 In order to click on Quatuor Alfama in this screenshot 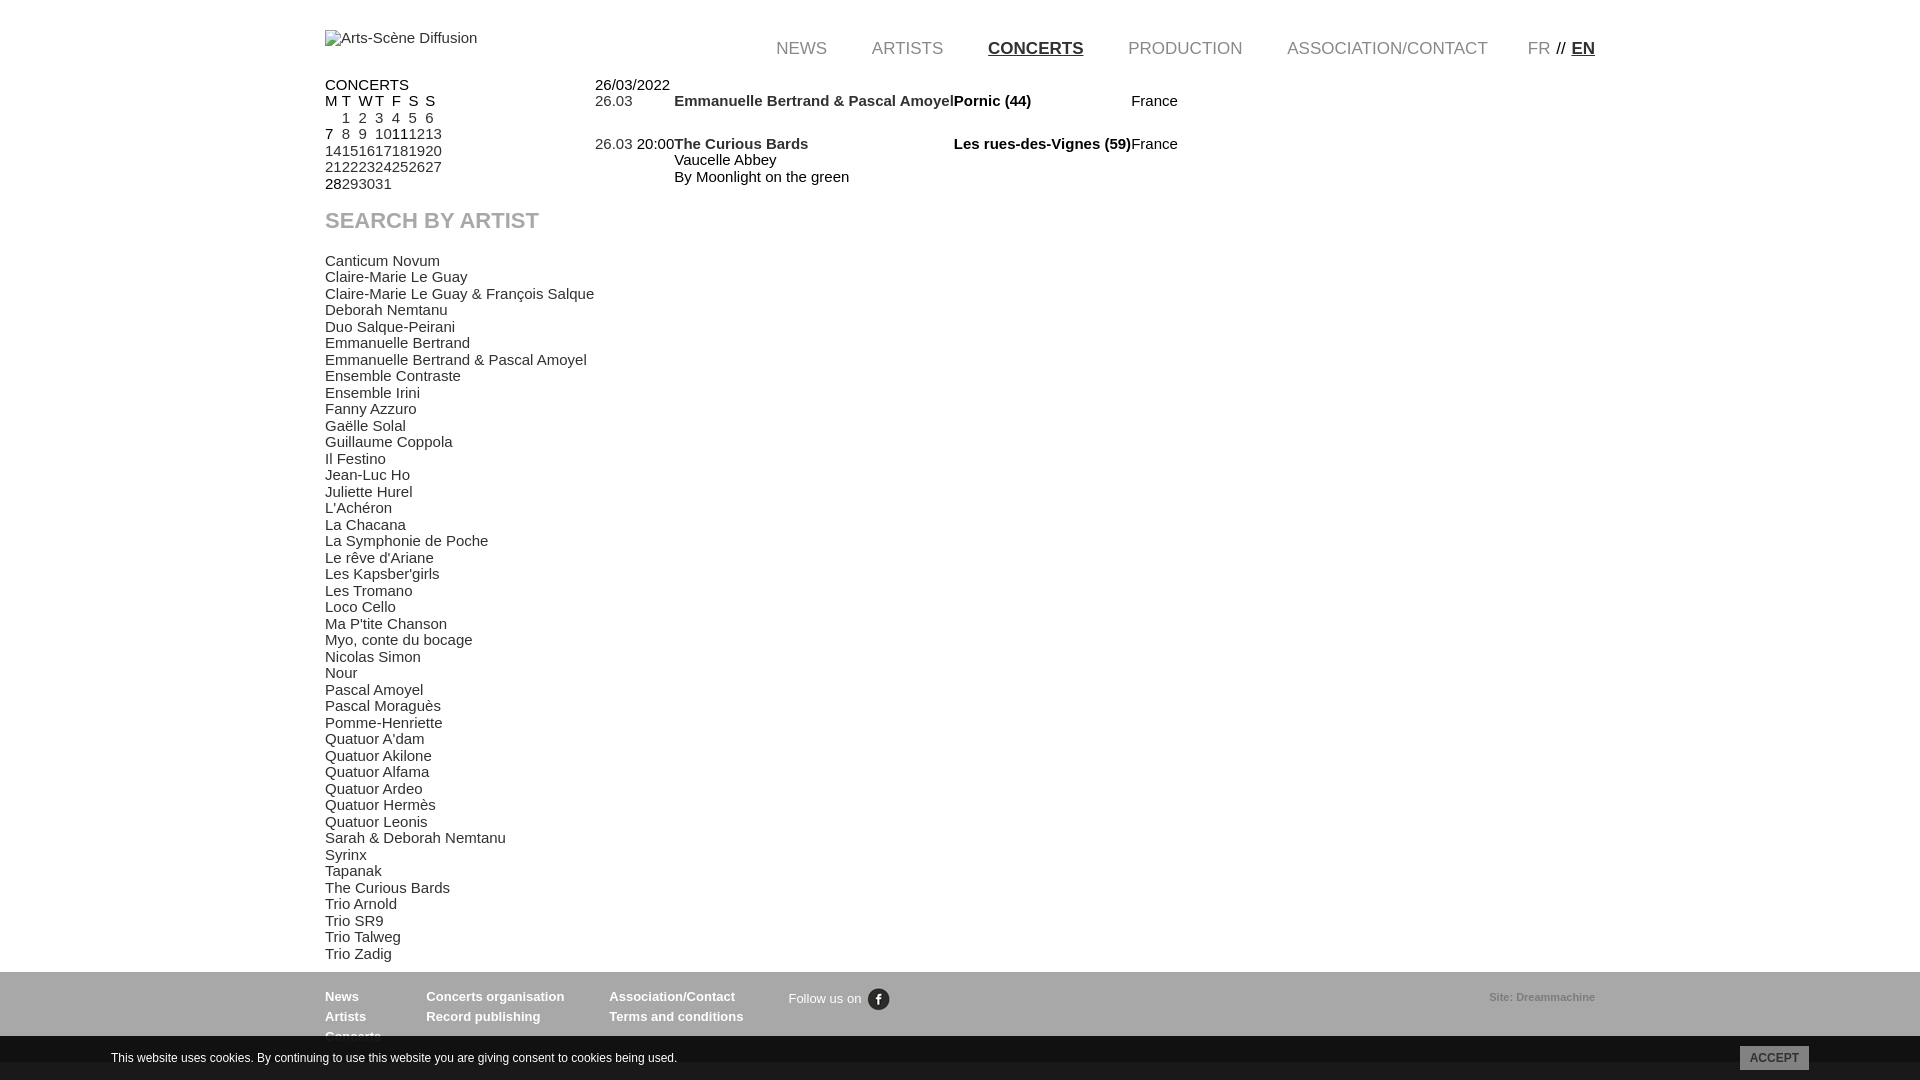, I will do `click(377, 772)`.